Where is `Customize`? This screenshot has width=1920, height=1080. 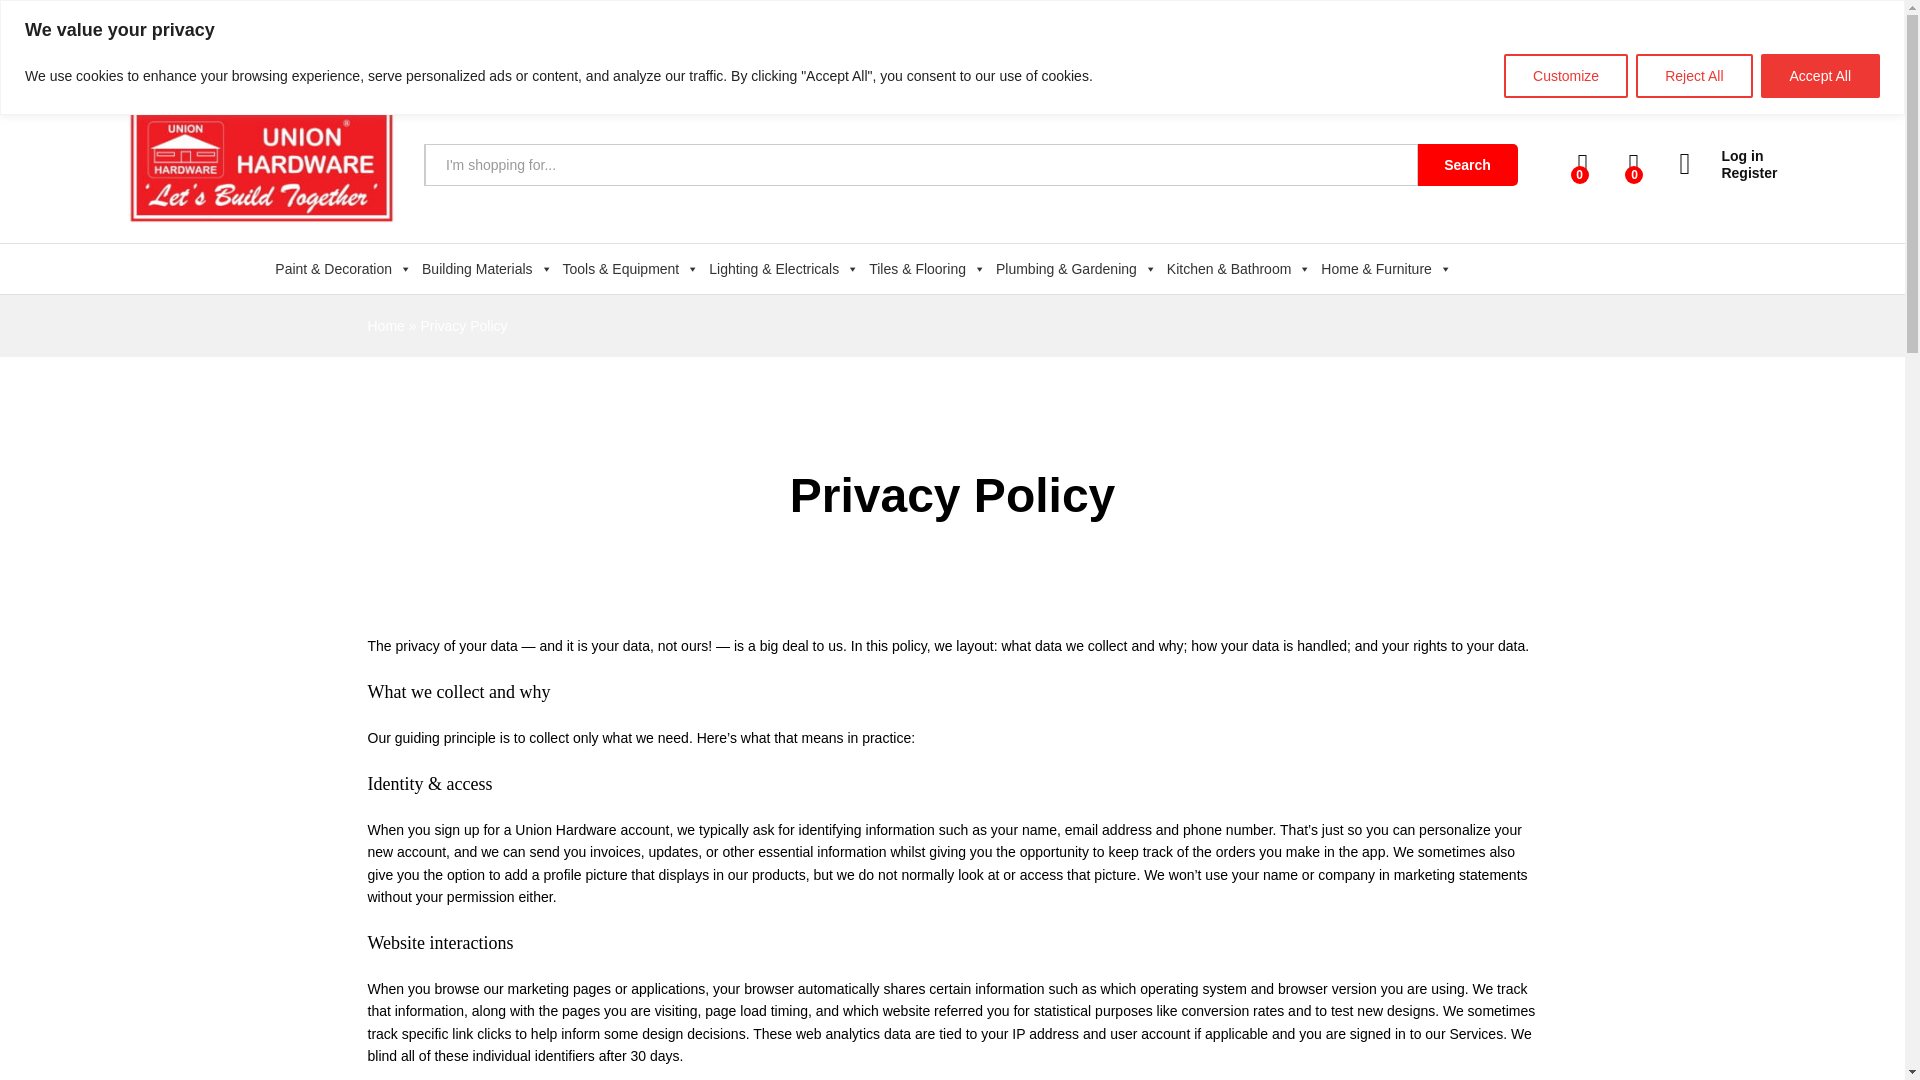 Customize is located at coordinates (1566, 76).